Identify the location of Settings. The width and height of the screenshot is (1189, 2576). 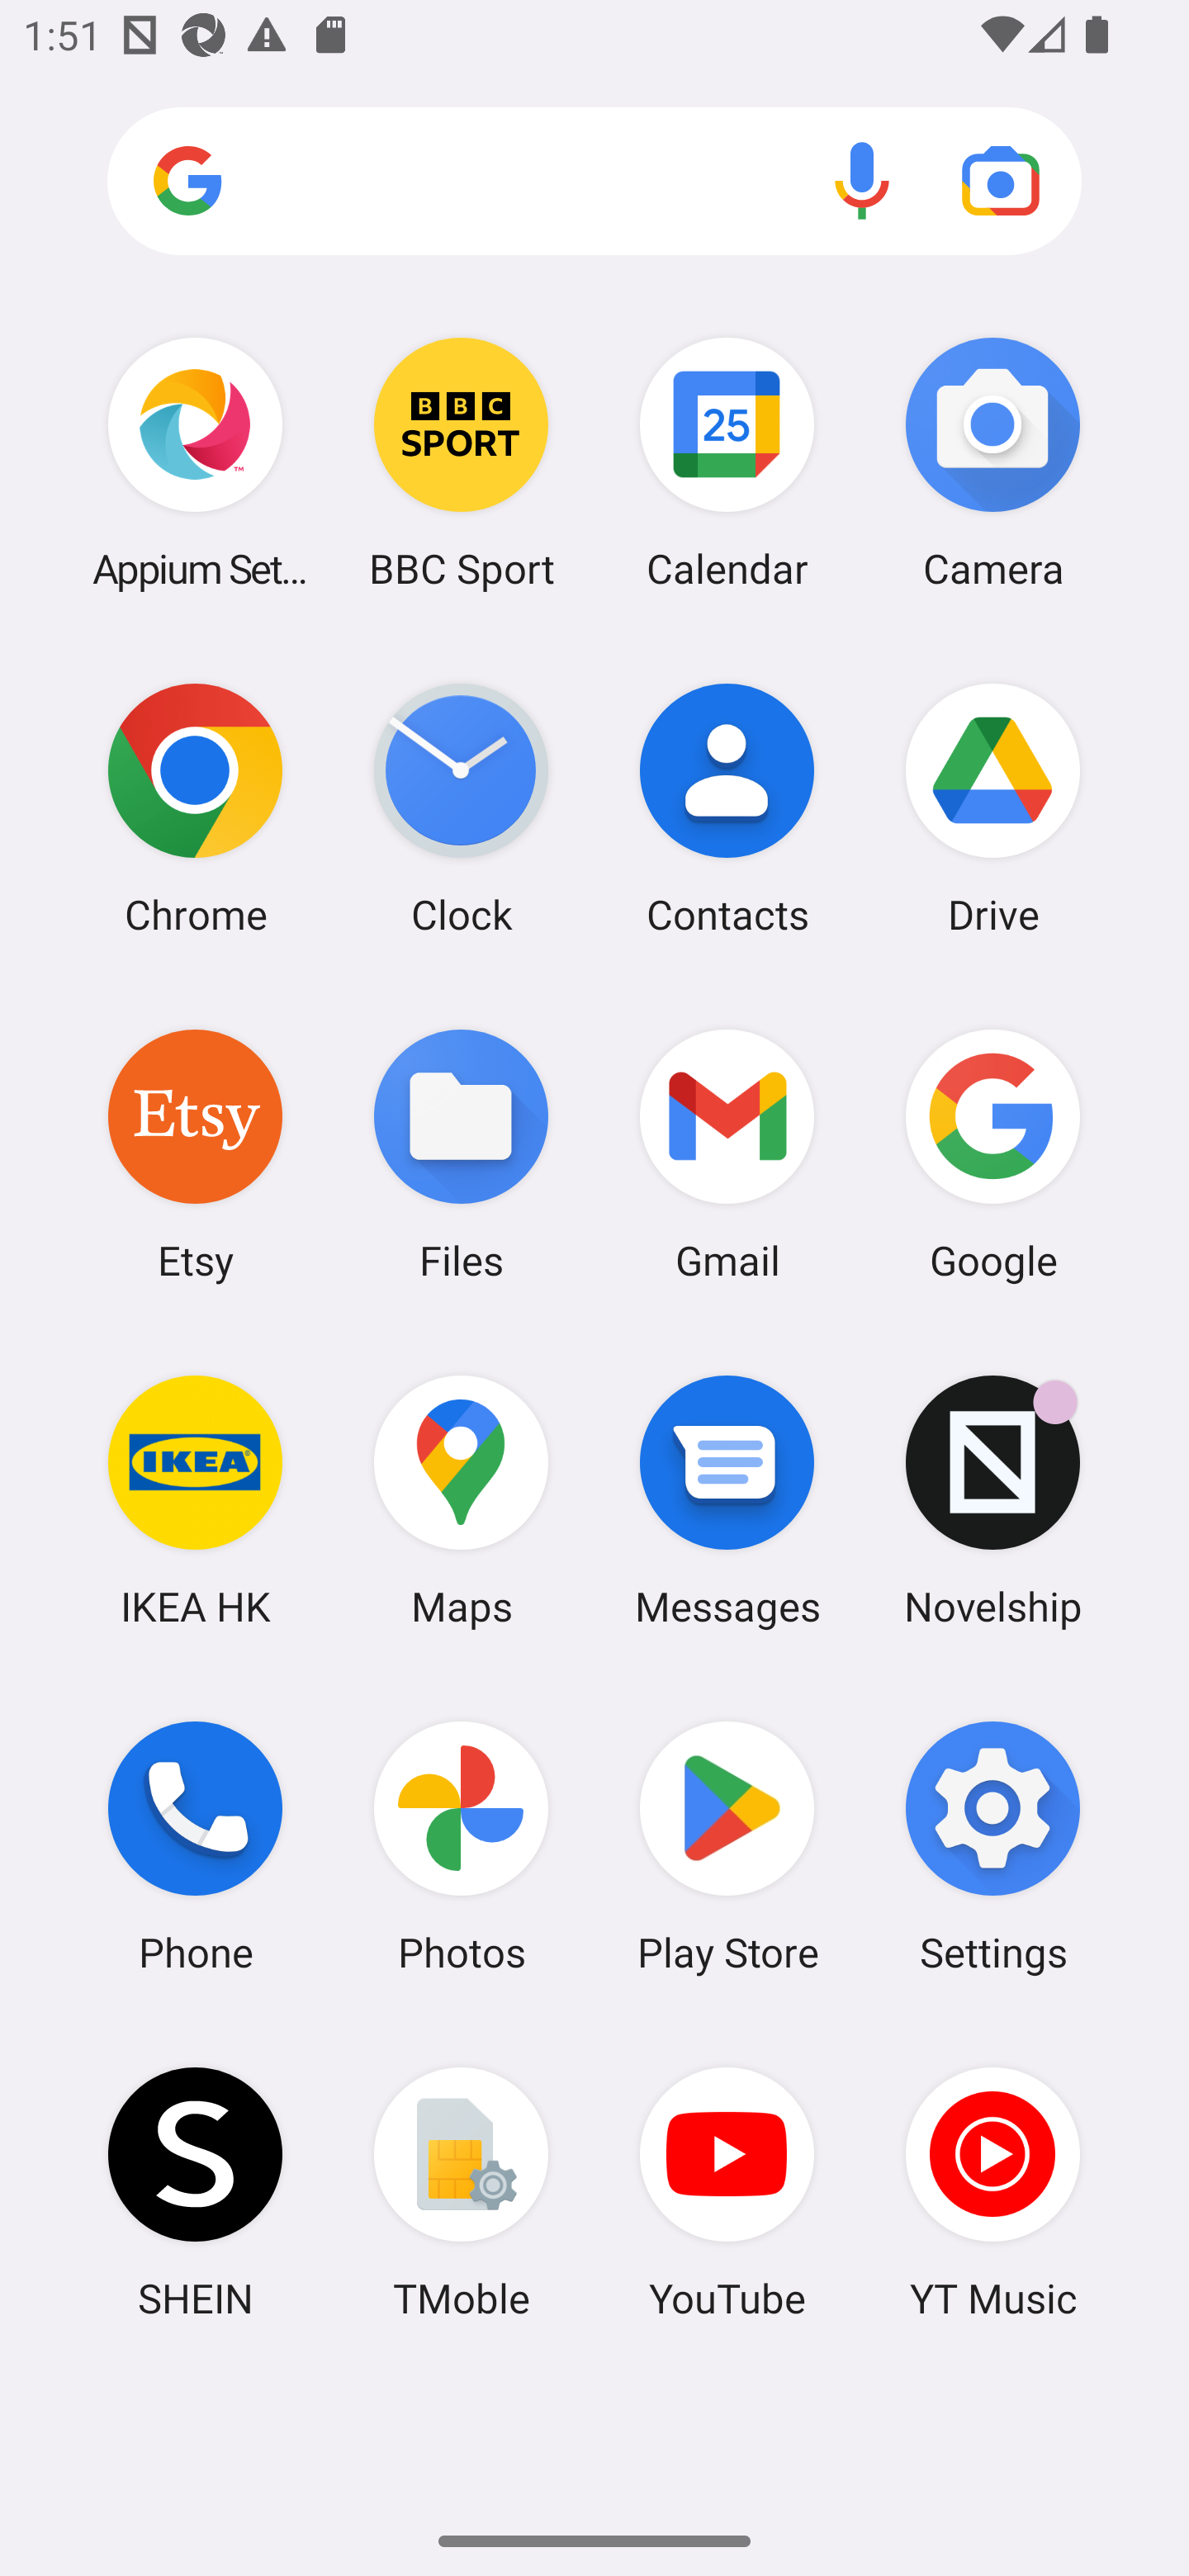
(992, 1847).